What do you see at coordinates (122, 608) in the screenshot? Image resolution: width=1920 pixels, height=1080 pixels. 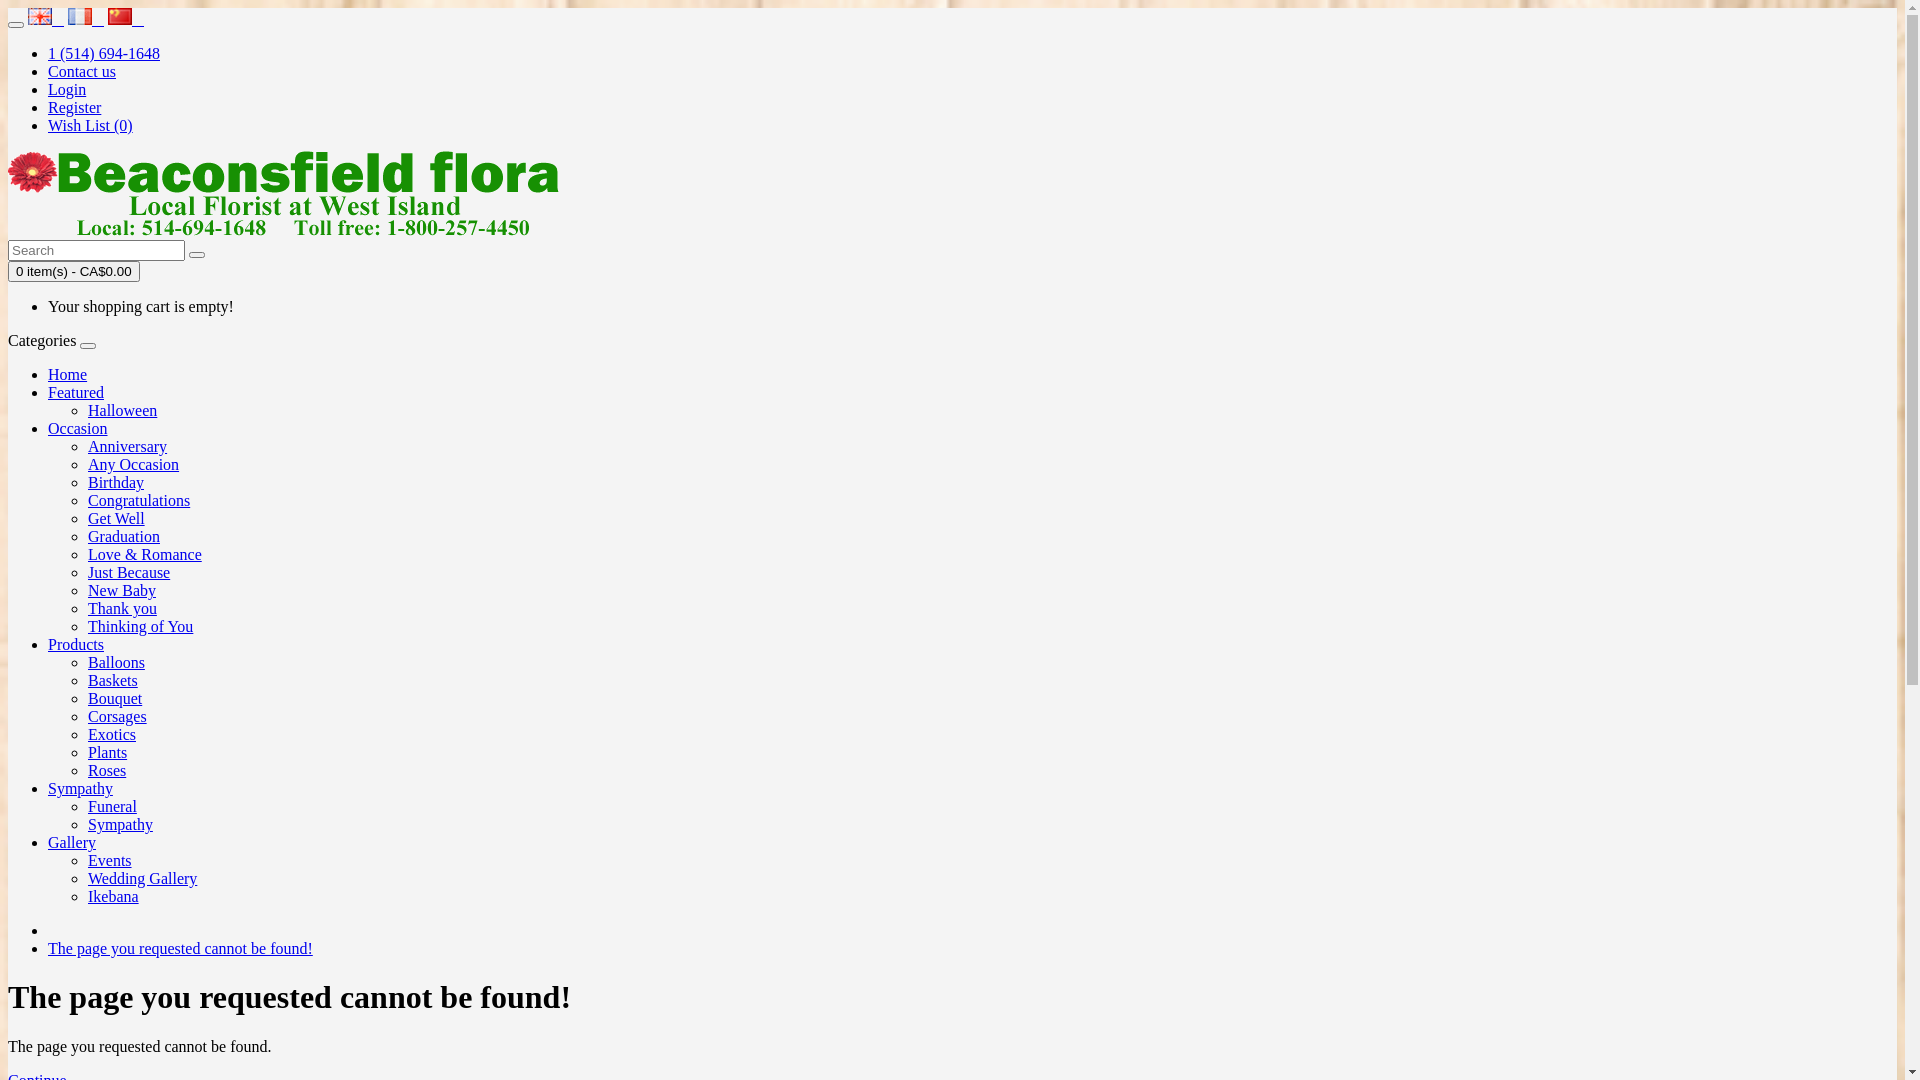 I see `Thank you` at bounding box center [122, 608].